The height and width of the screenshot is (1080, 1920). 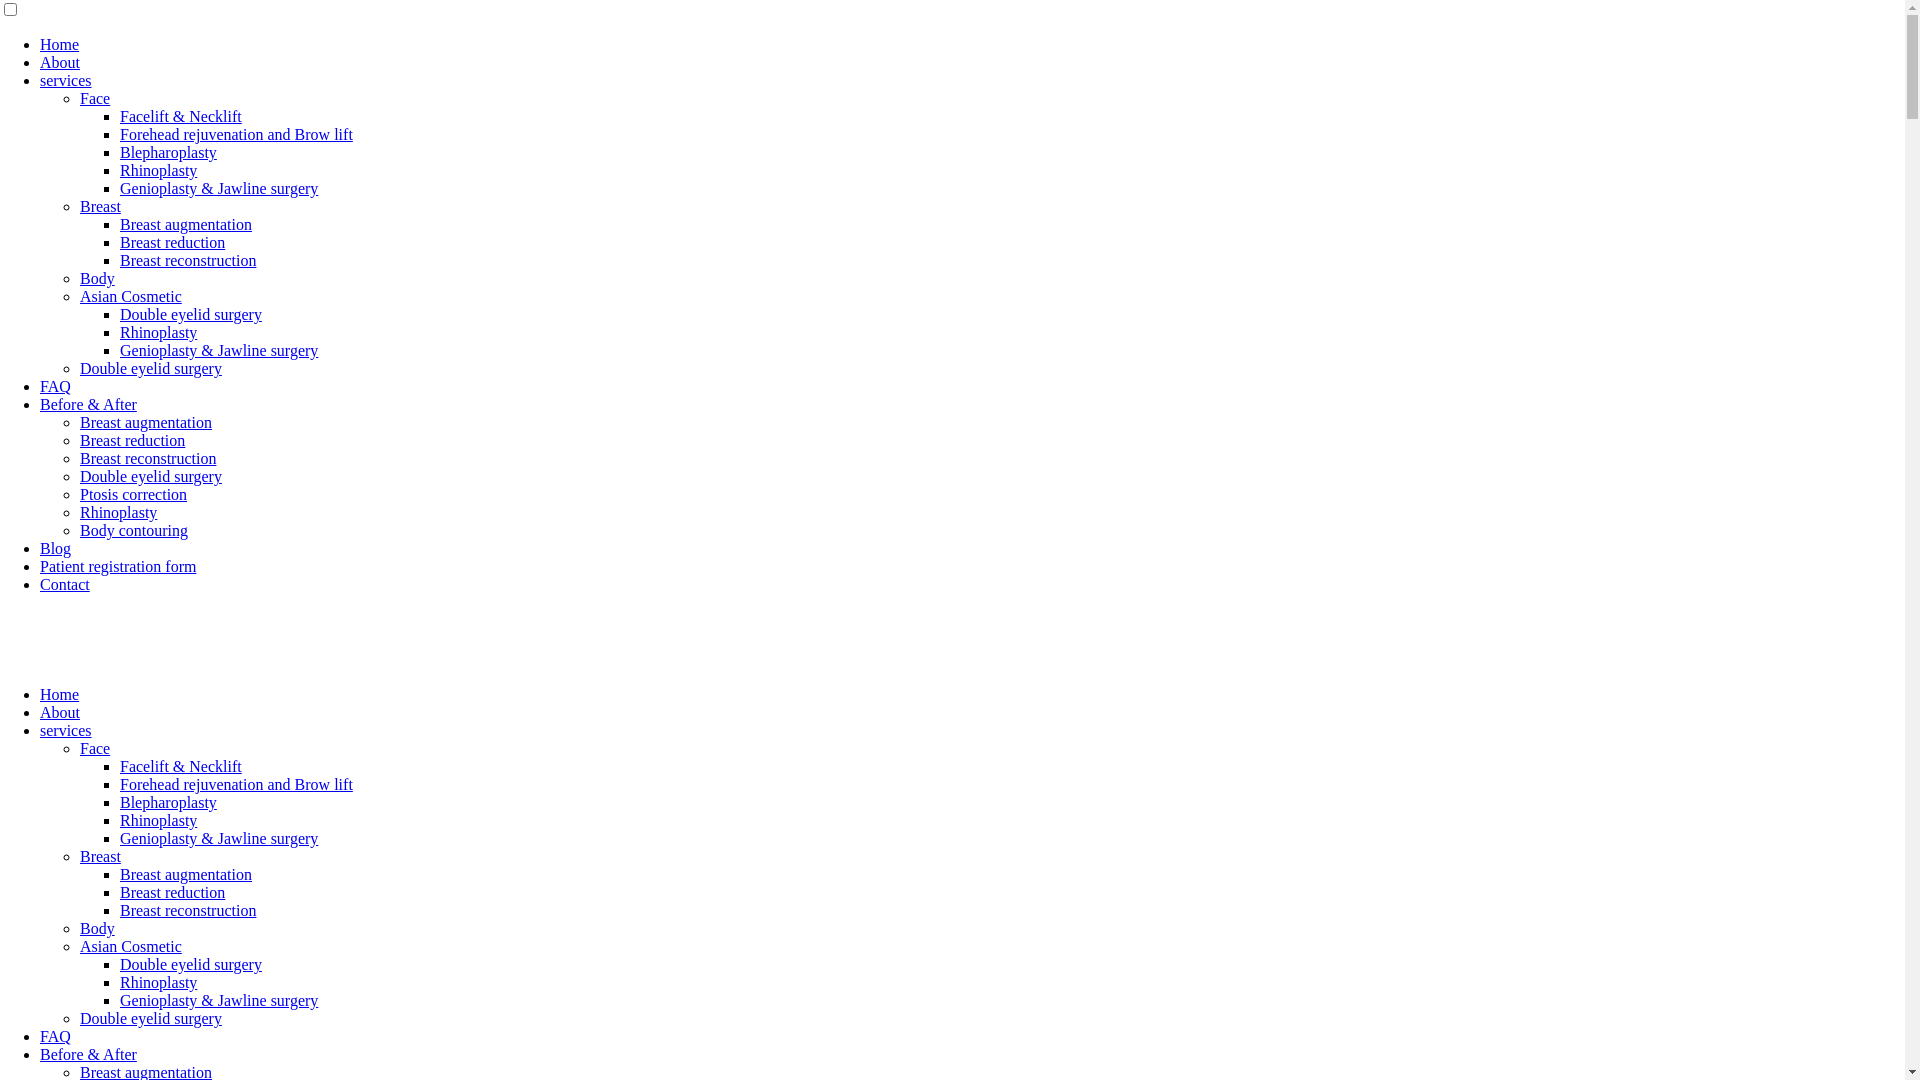 I want to click on Breast augmentation, so click(x=186, y=224).